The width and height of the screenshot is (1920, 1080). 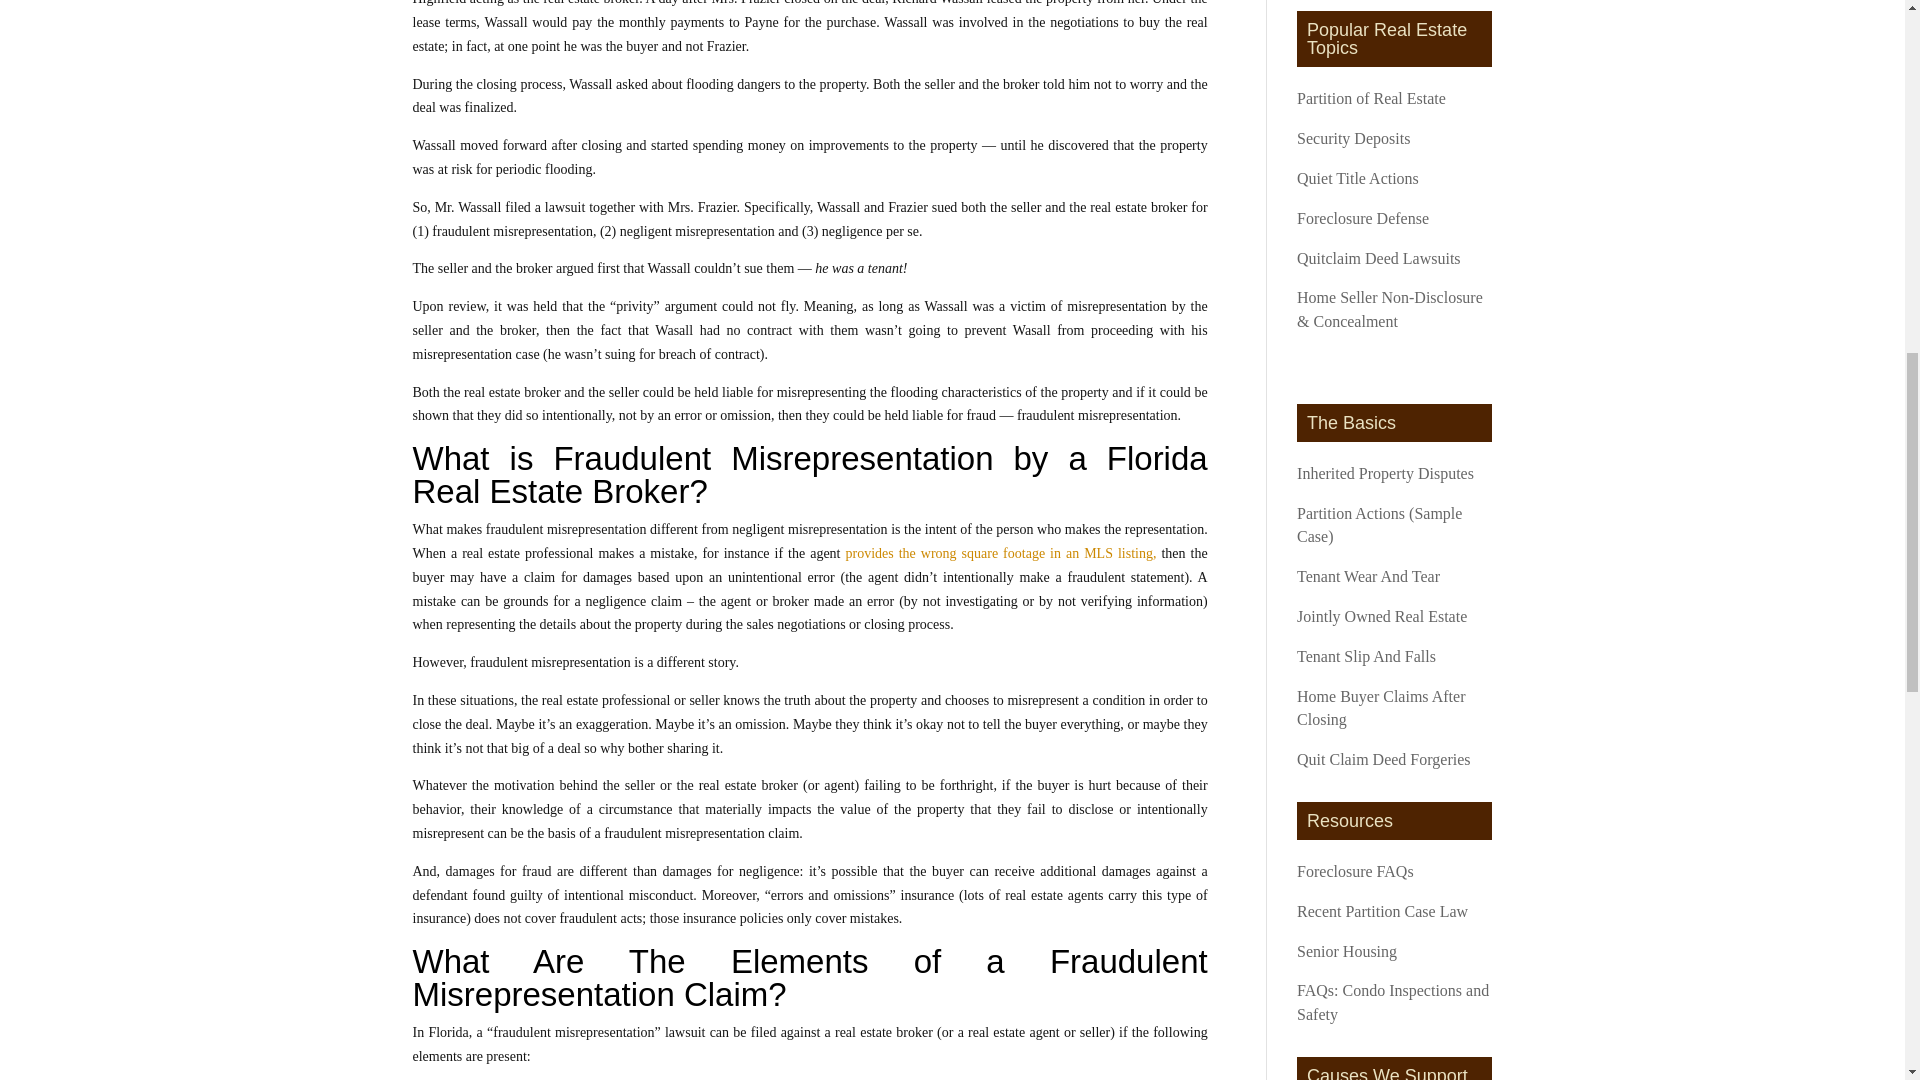 What do you see at coordinates (1393, 1002) in the screenshot?
I see `FAQs: Condo Inspections and Safety` at bounding box center [1393, 1002].